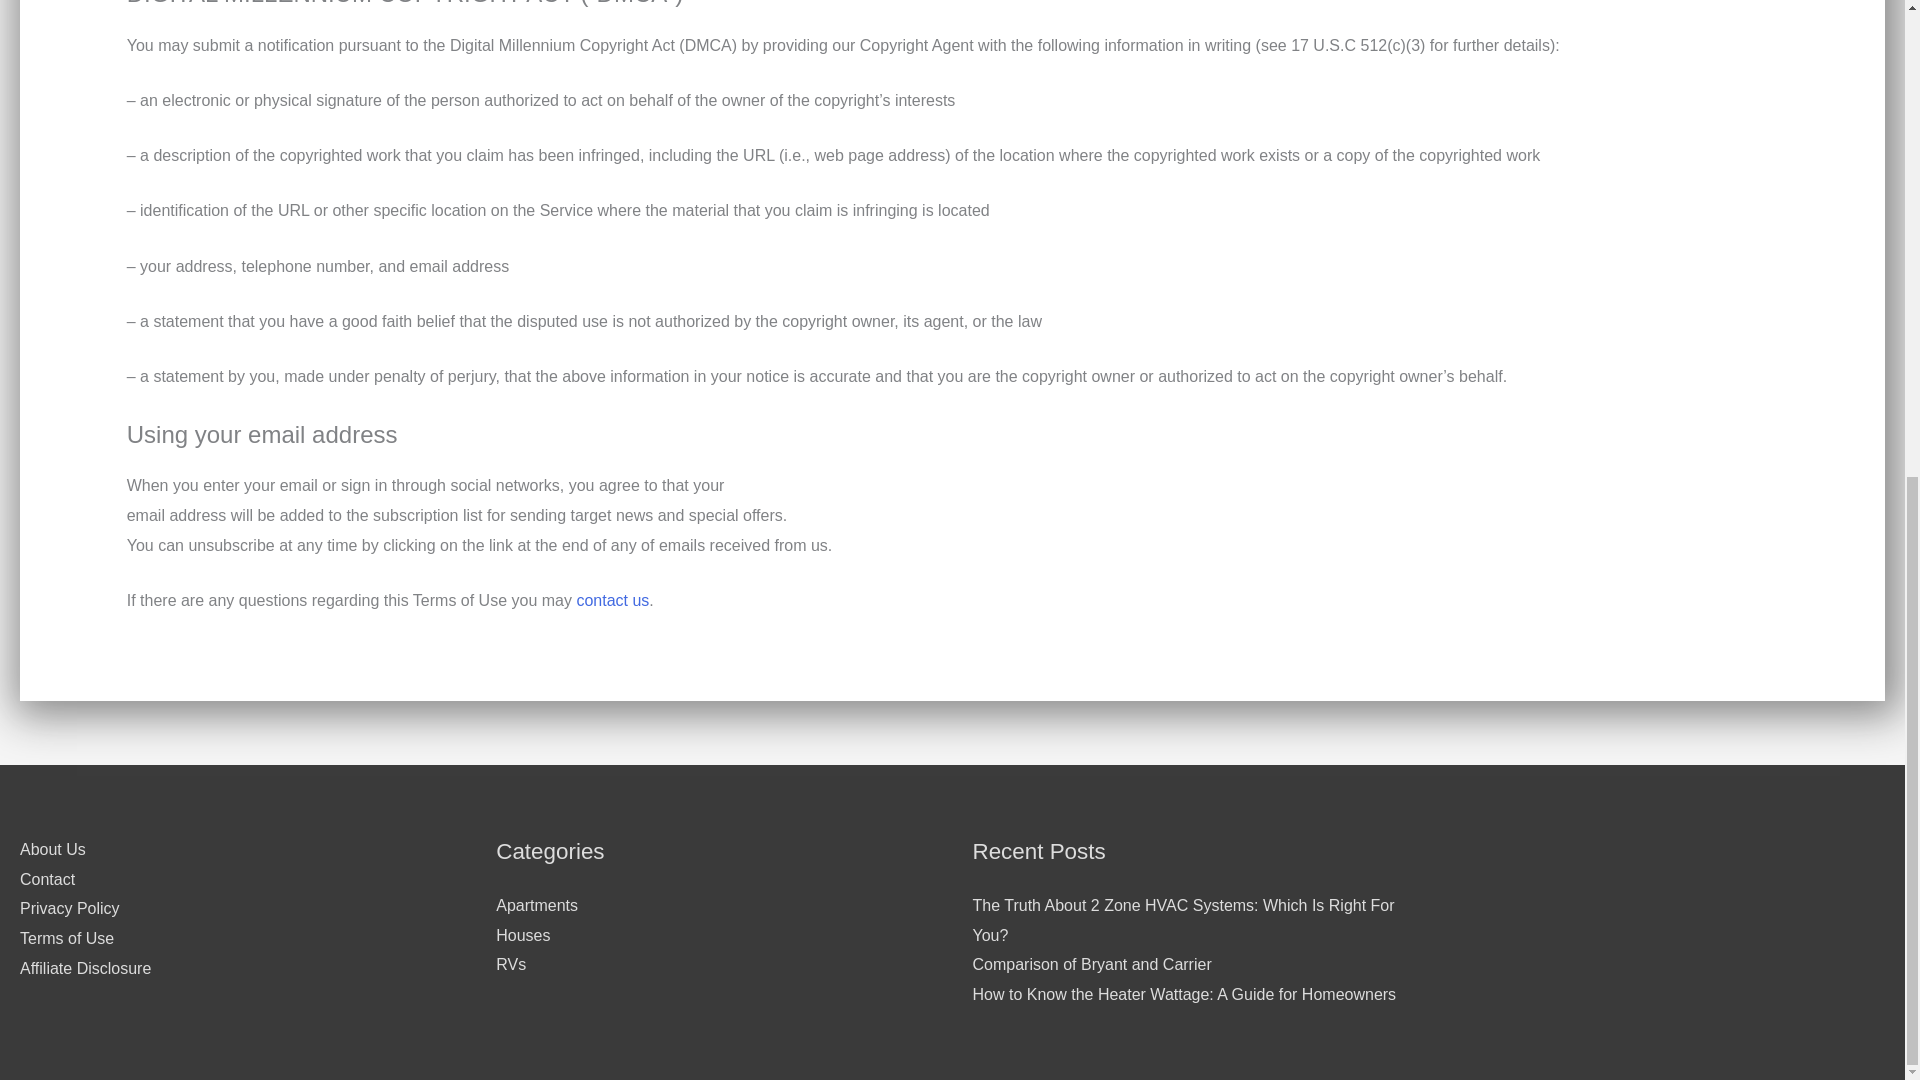 The height and width of the screenshot is (1080, 1920). Describe the element at coordinates (46, 878) in the screenshot. I see `Contact` at that location.